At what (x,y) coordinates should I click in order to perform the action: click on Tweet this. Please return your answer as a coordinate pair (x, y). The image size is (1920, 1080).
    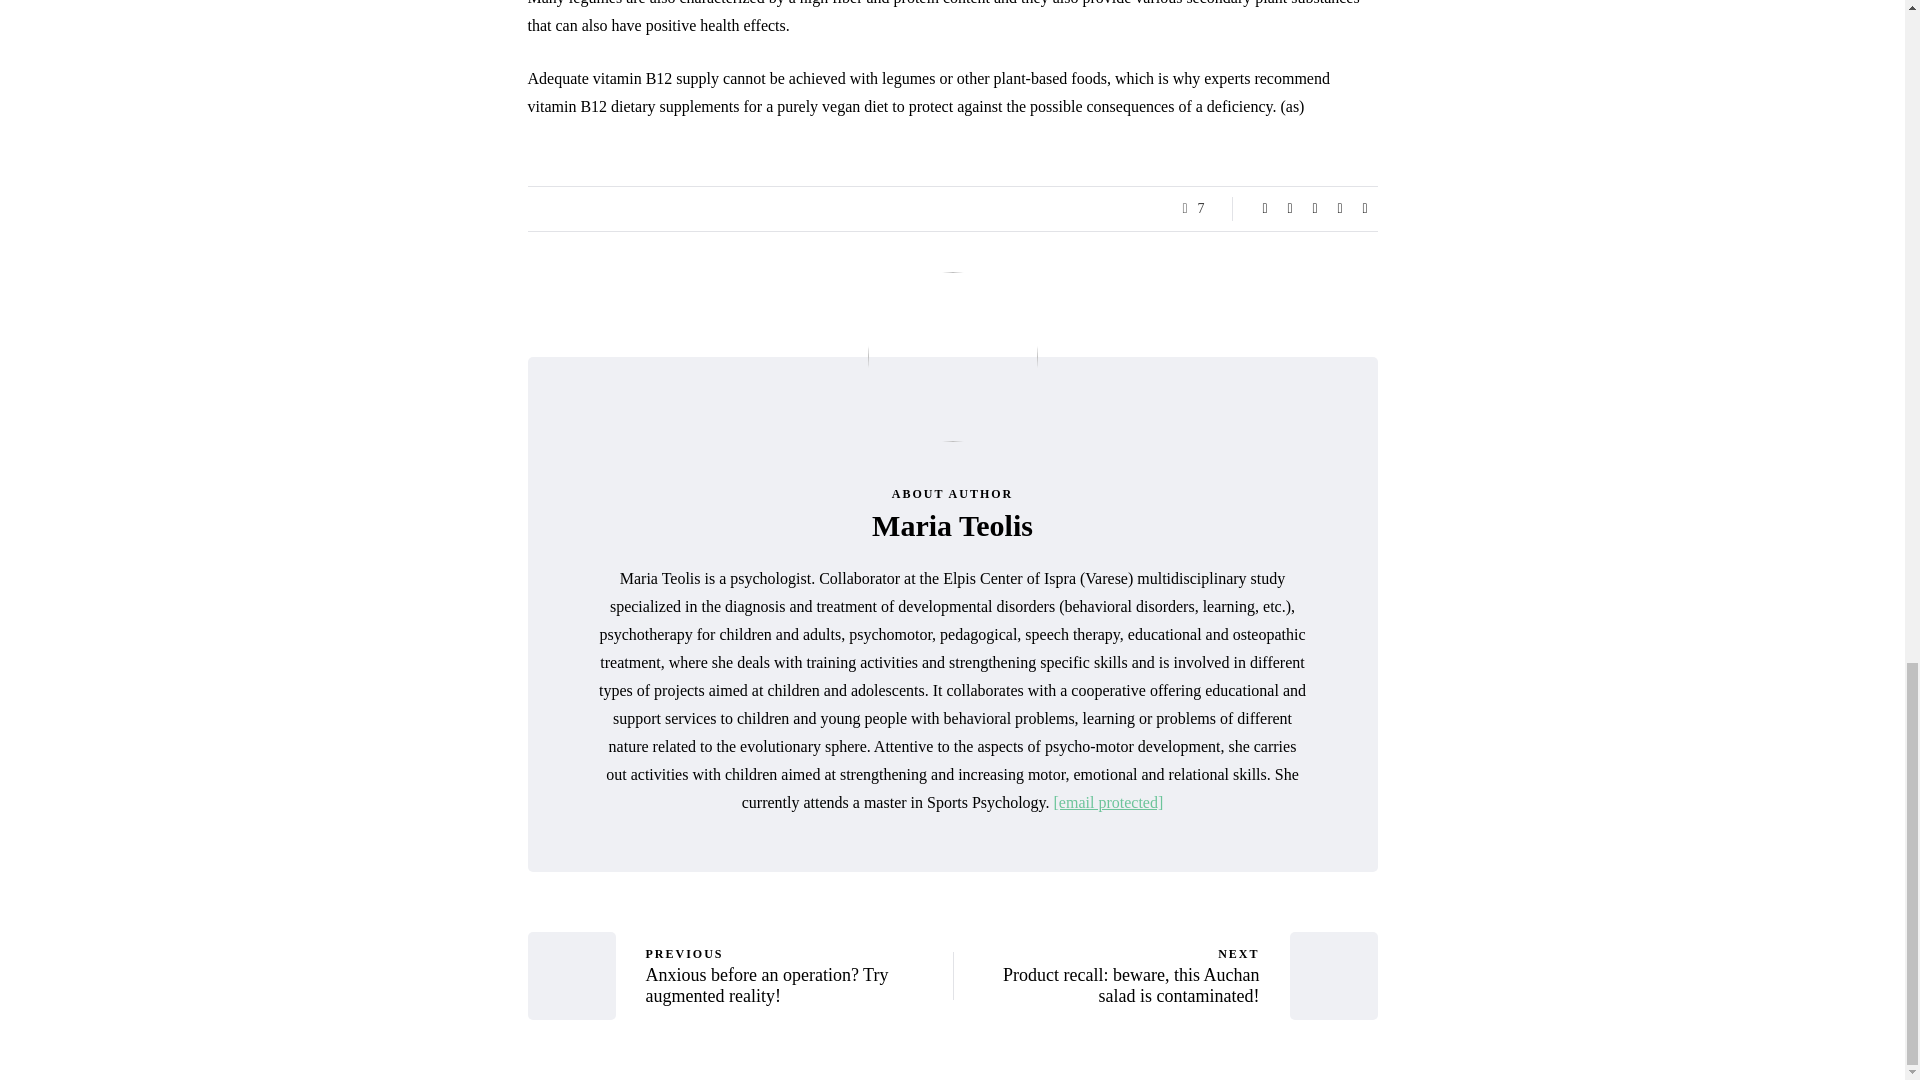
    Looking at the image, I should click on (1364, 208).